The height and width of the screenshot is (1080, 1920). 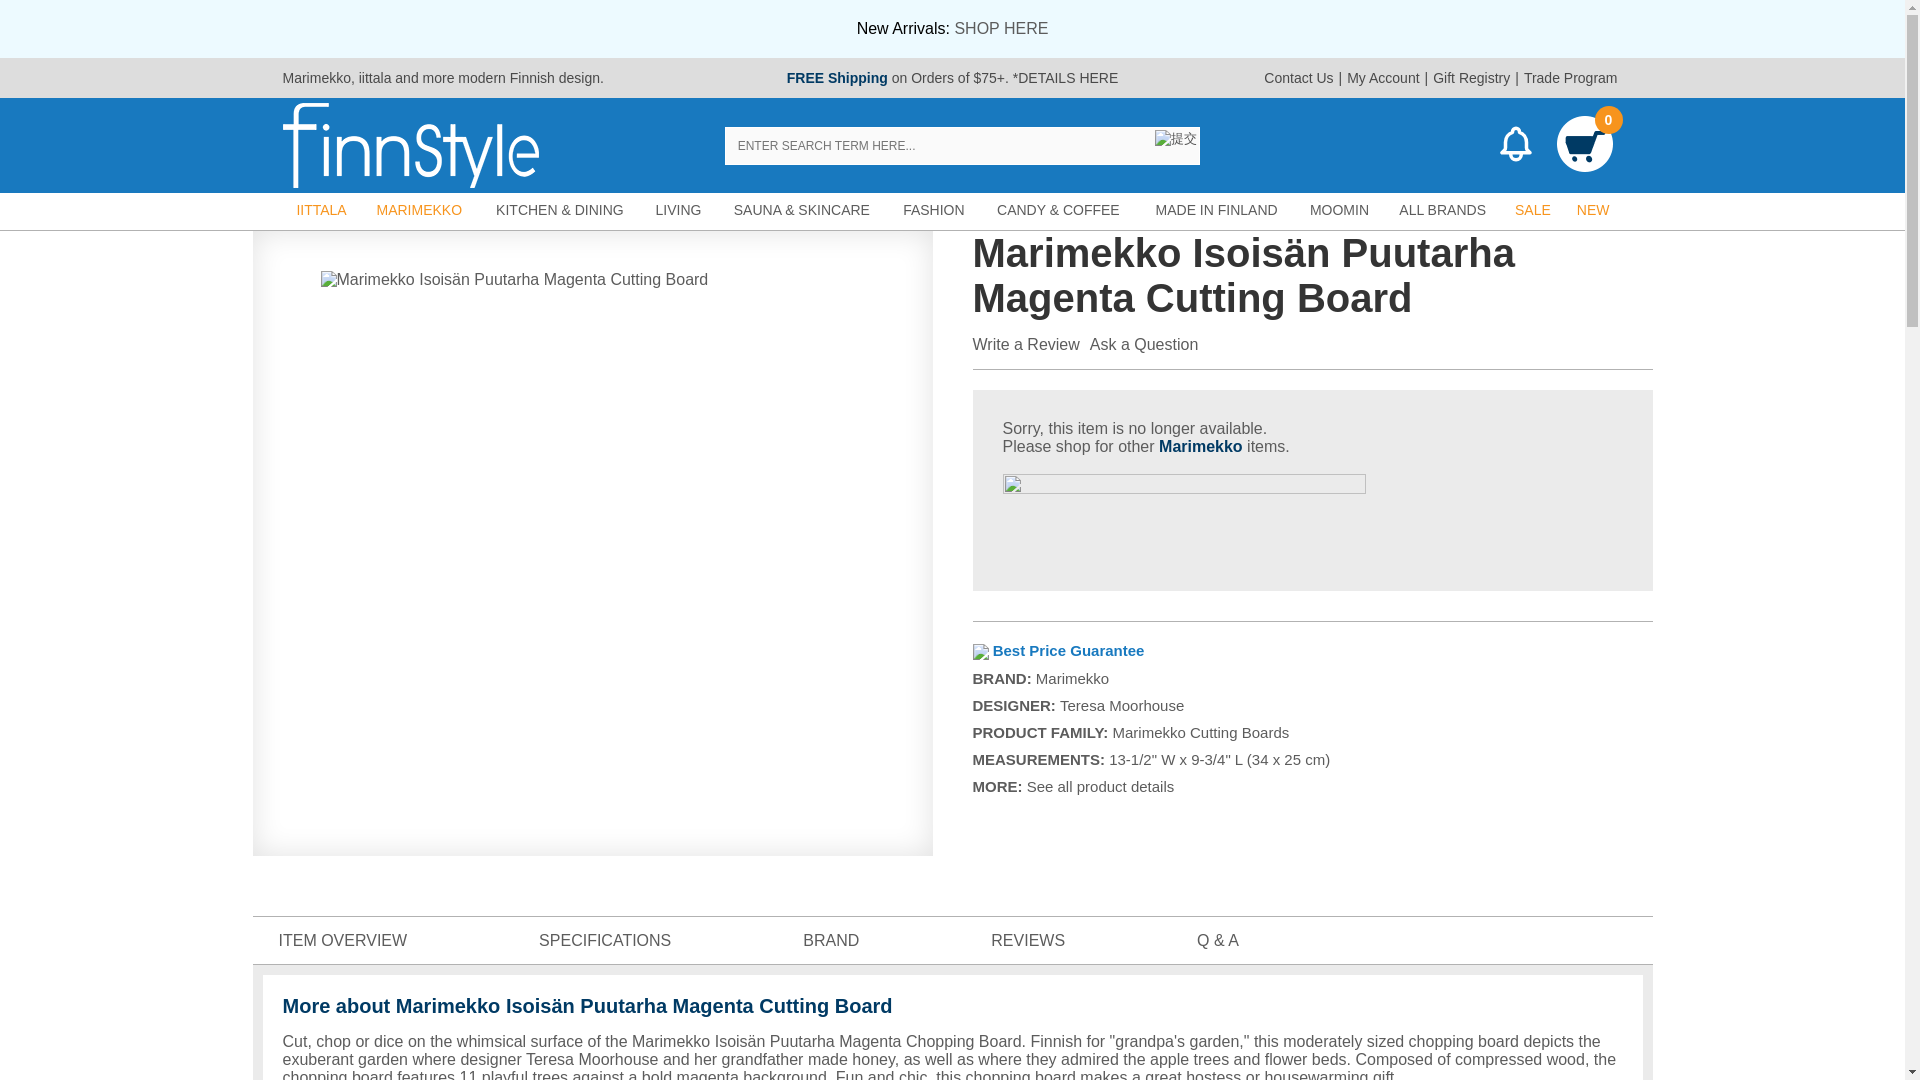 I want to click on Marimekko, so click(x=316, y=78).